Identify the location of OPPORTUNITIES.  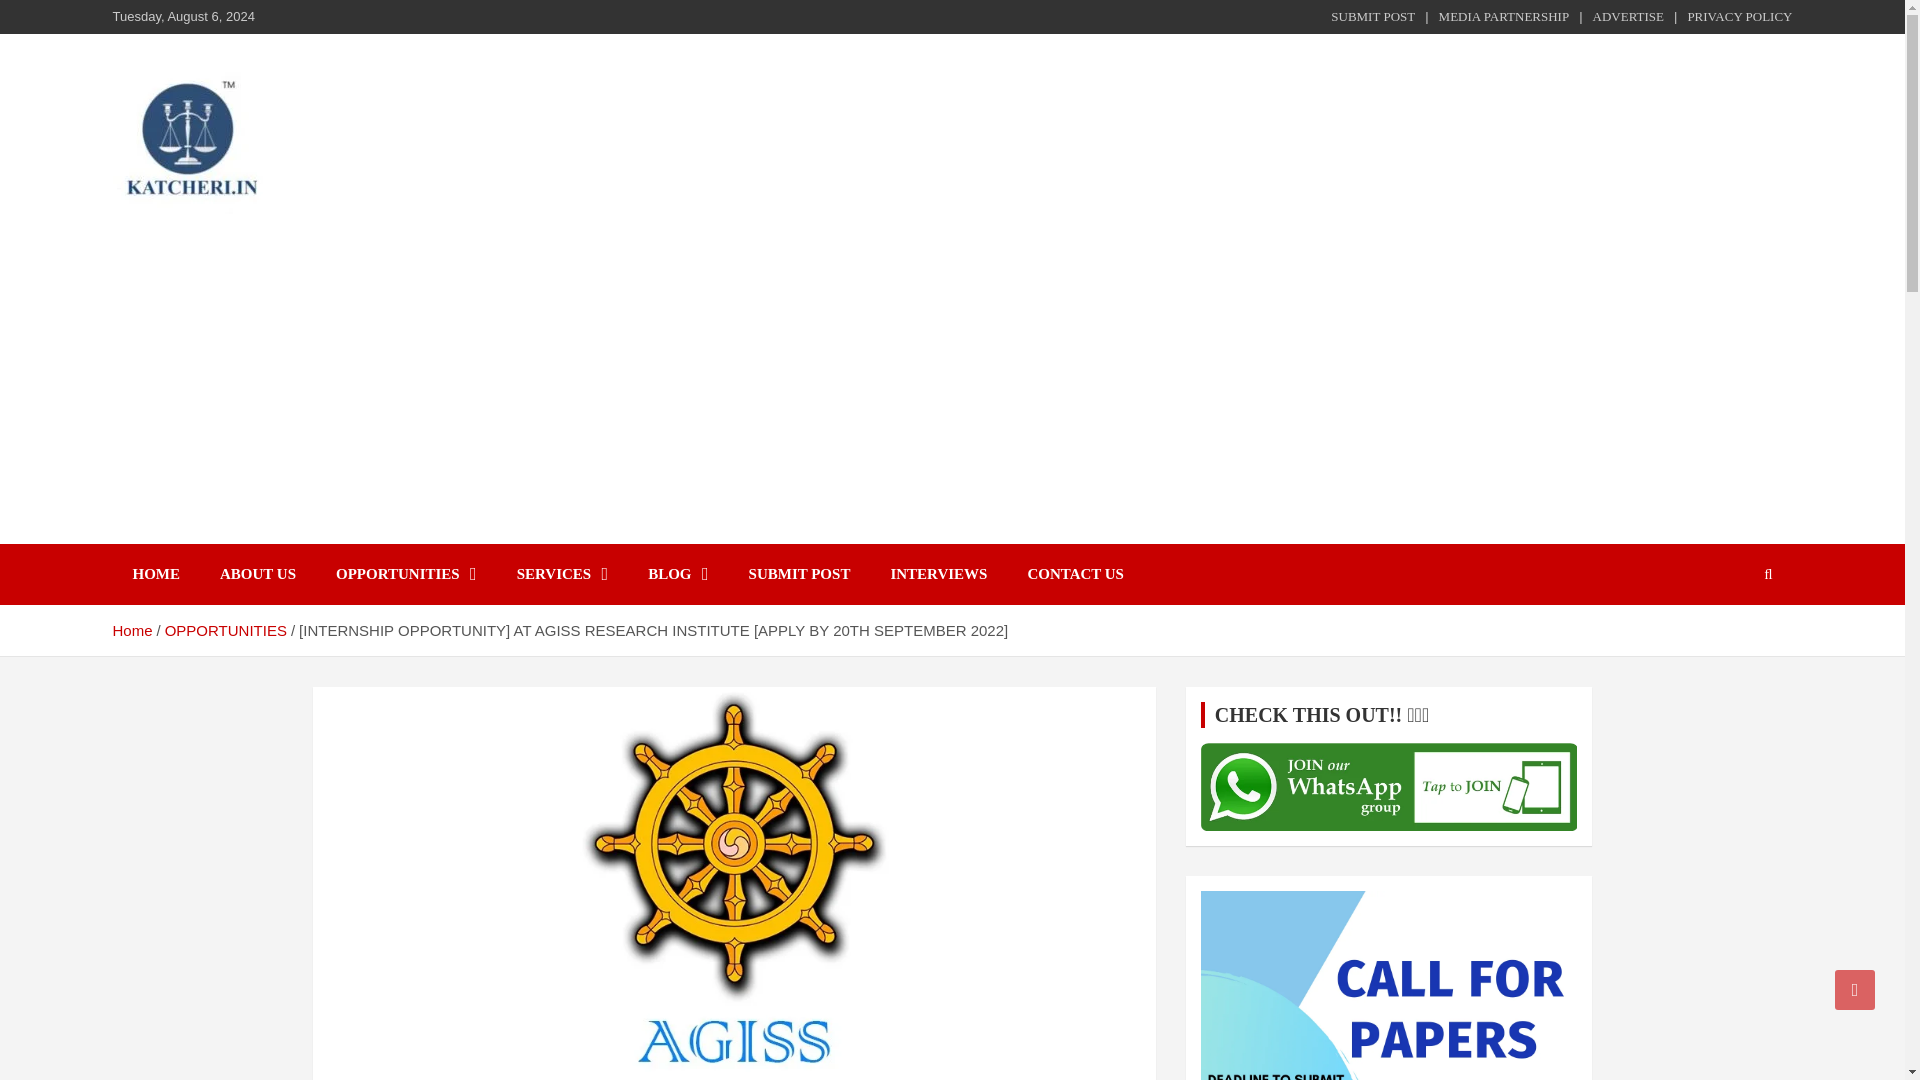
(226, 630).